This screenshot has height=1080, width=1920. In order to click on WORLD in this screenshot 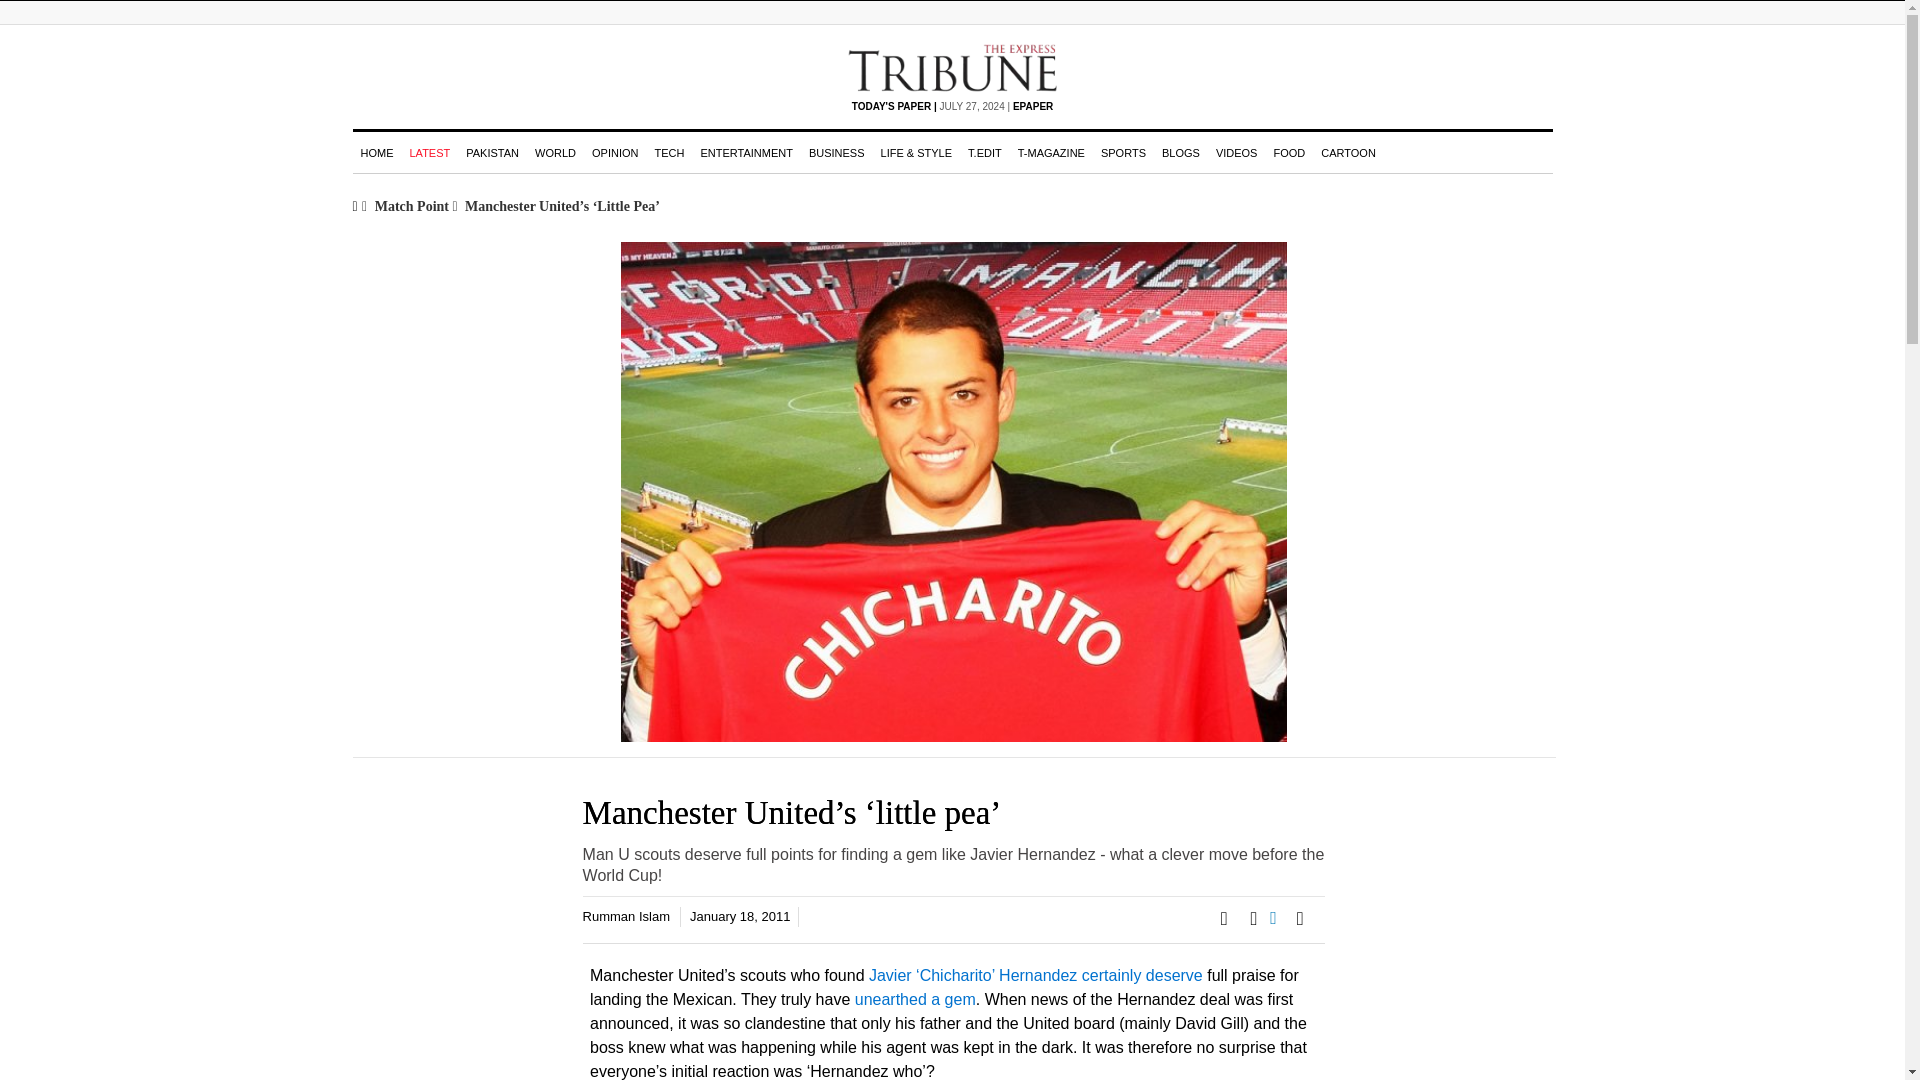, I will do `click(554, 151)`.